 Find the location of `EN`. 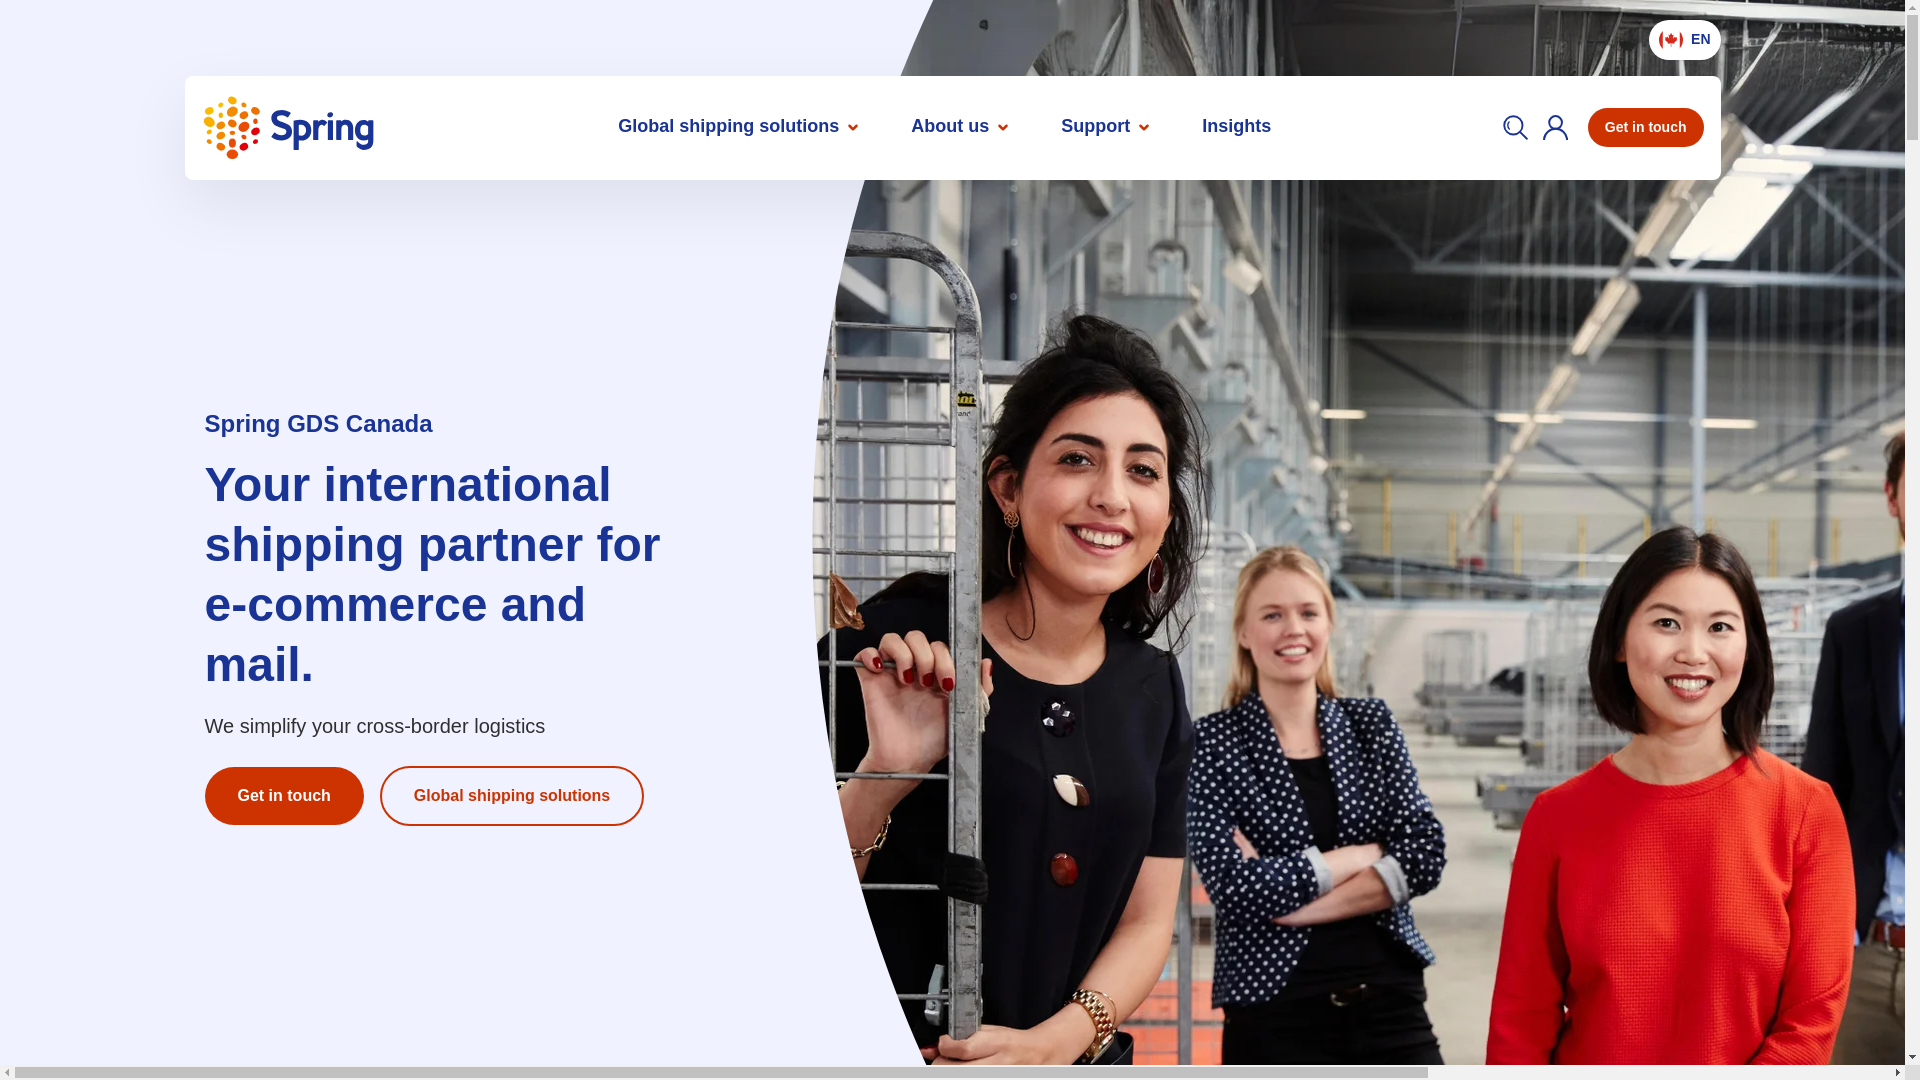

EN is located at coordinates (1684, 40).